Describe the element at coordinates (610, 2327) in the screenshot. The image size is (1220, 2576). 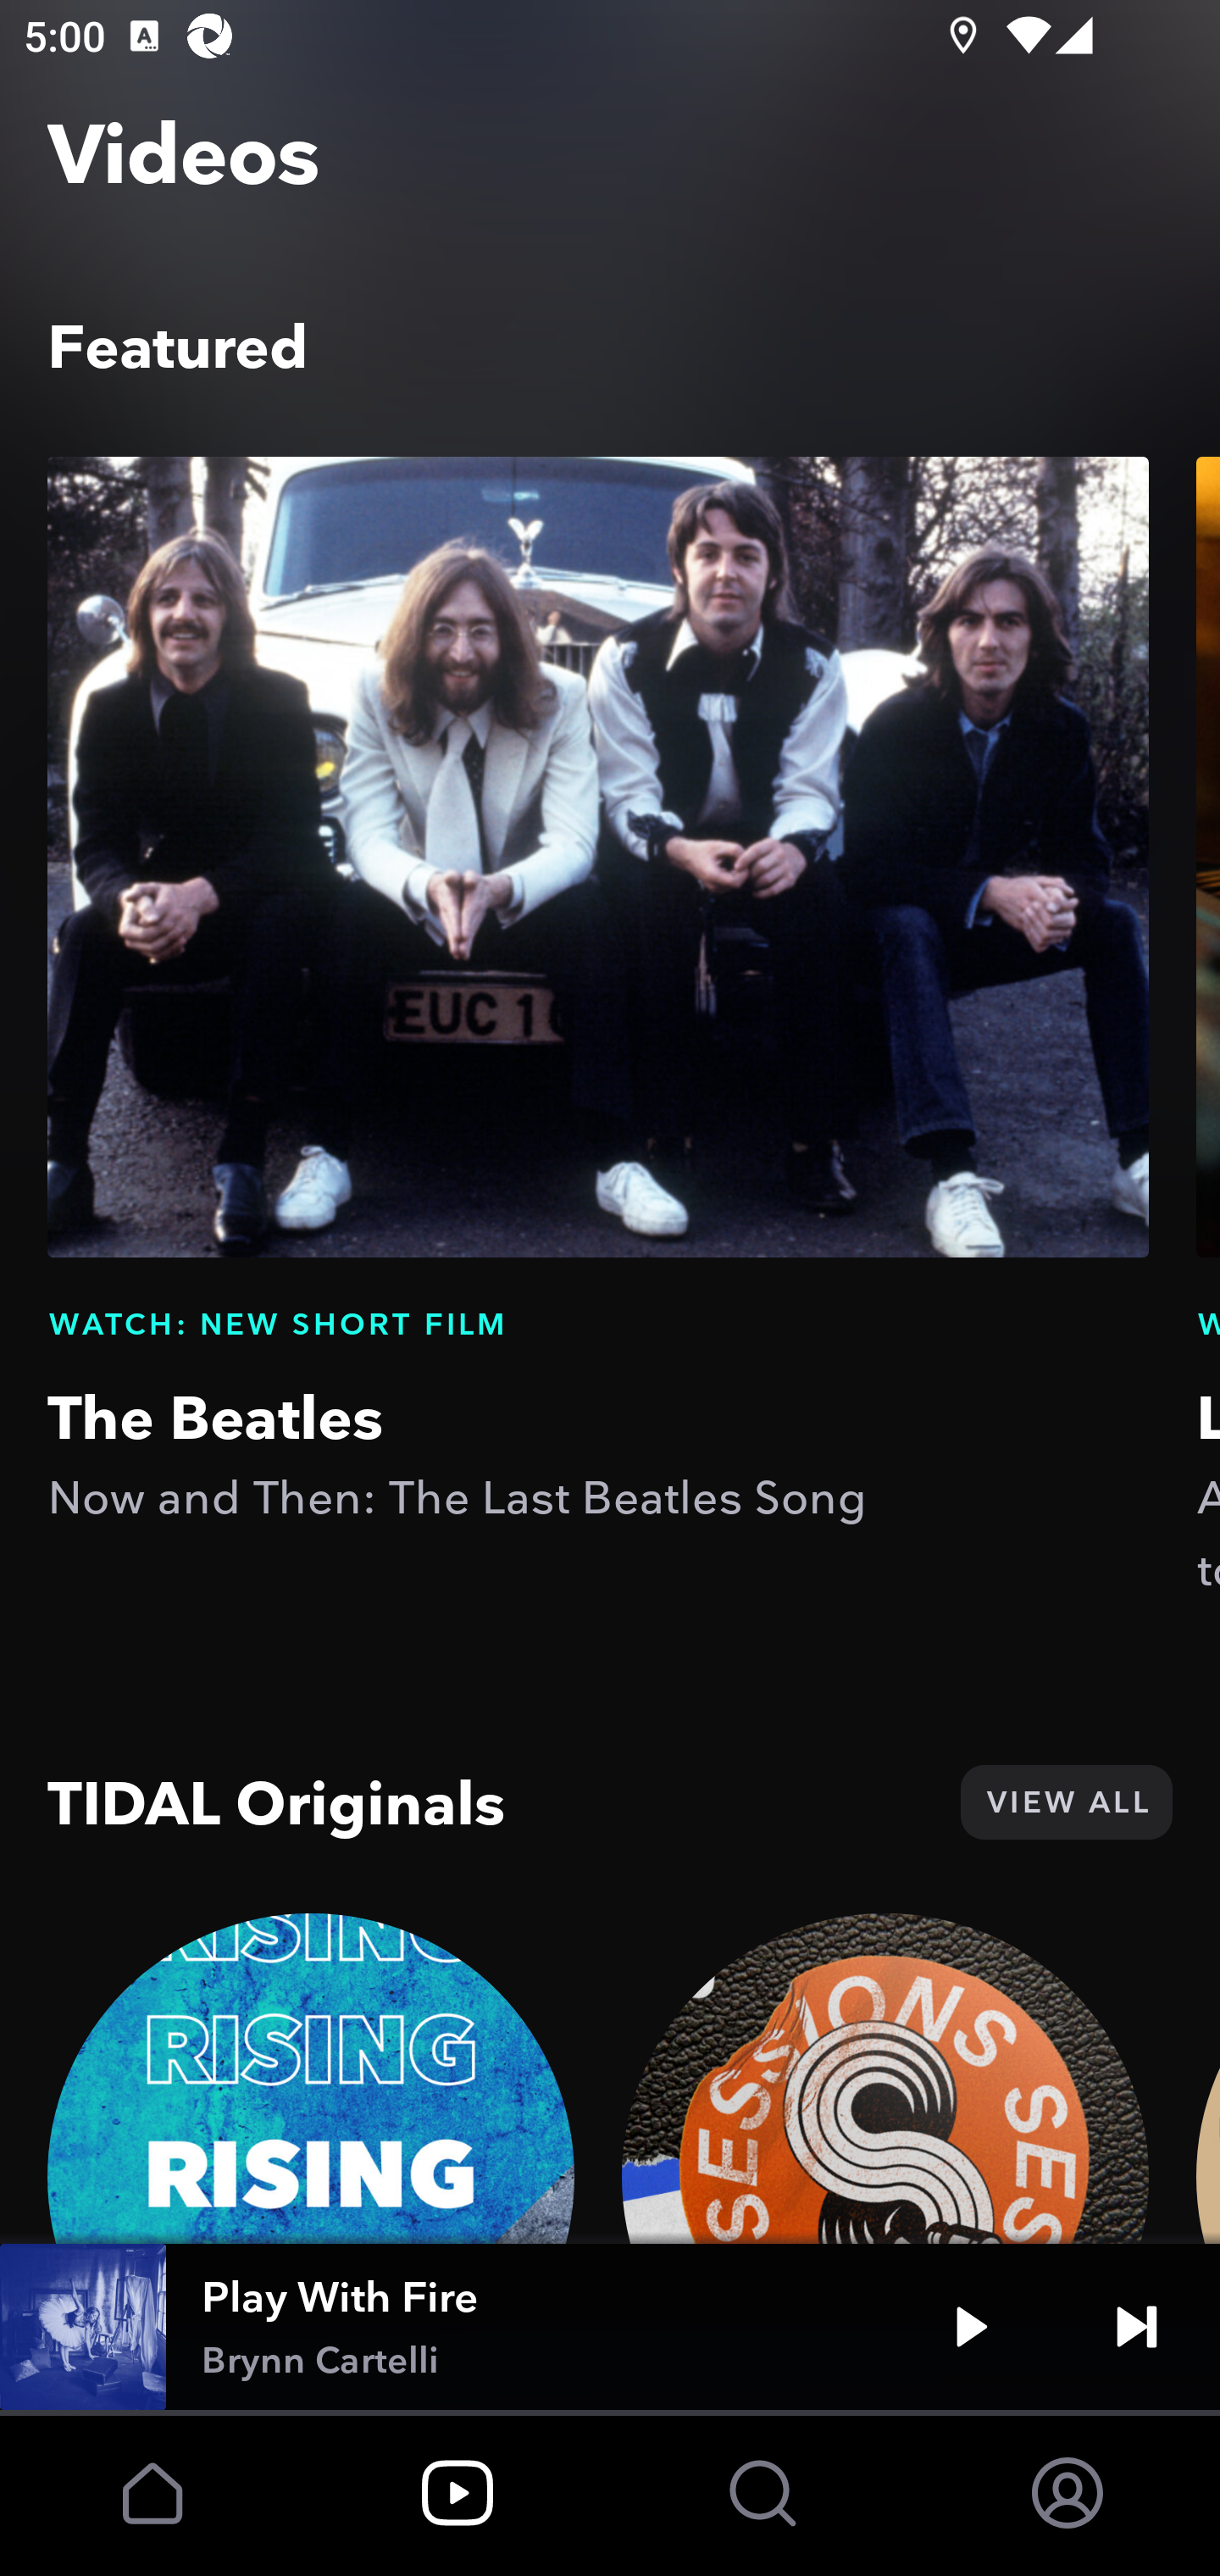
I see `Play With Fire Brynn Cartelli Play` at that location.